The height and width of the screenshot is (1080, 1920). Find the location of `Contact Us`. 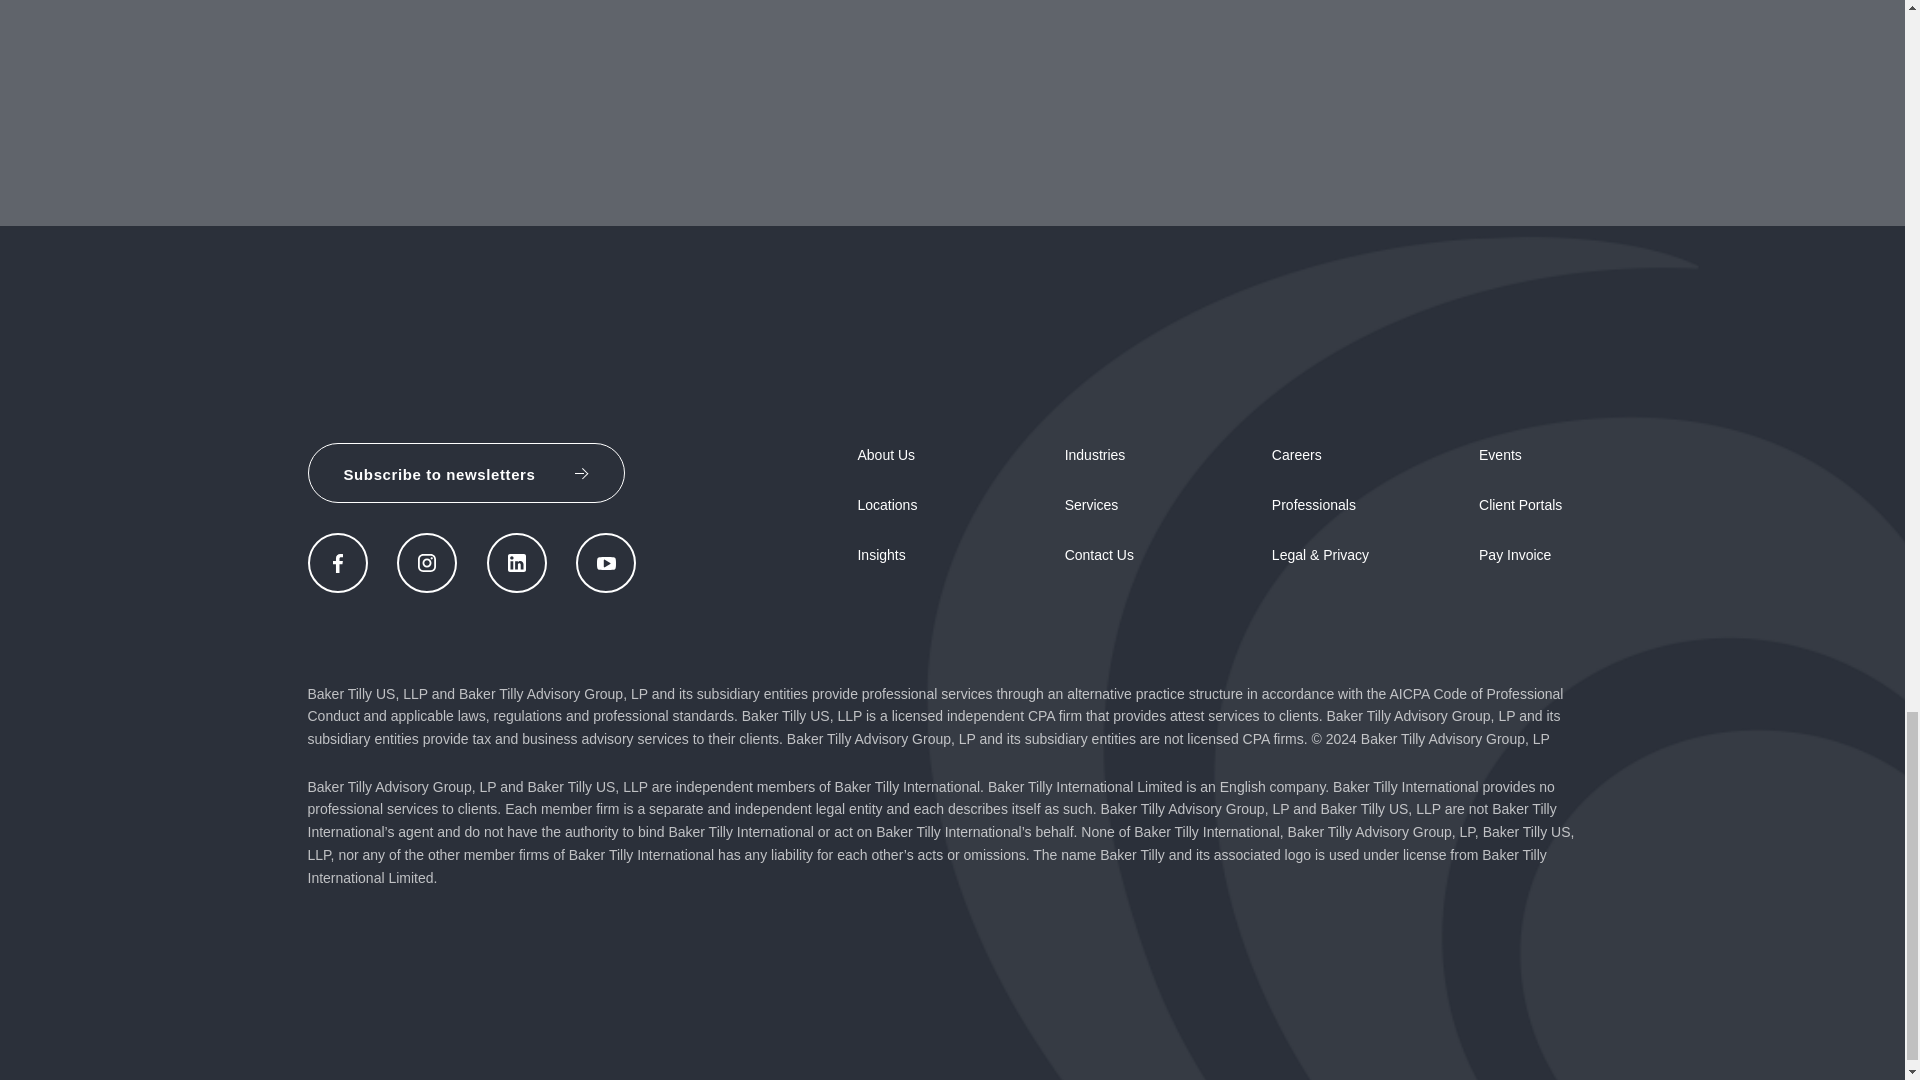

Contact Us is located at coordinates (1100, 554).